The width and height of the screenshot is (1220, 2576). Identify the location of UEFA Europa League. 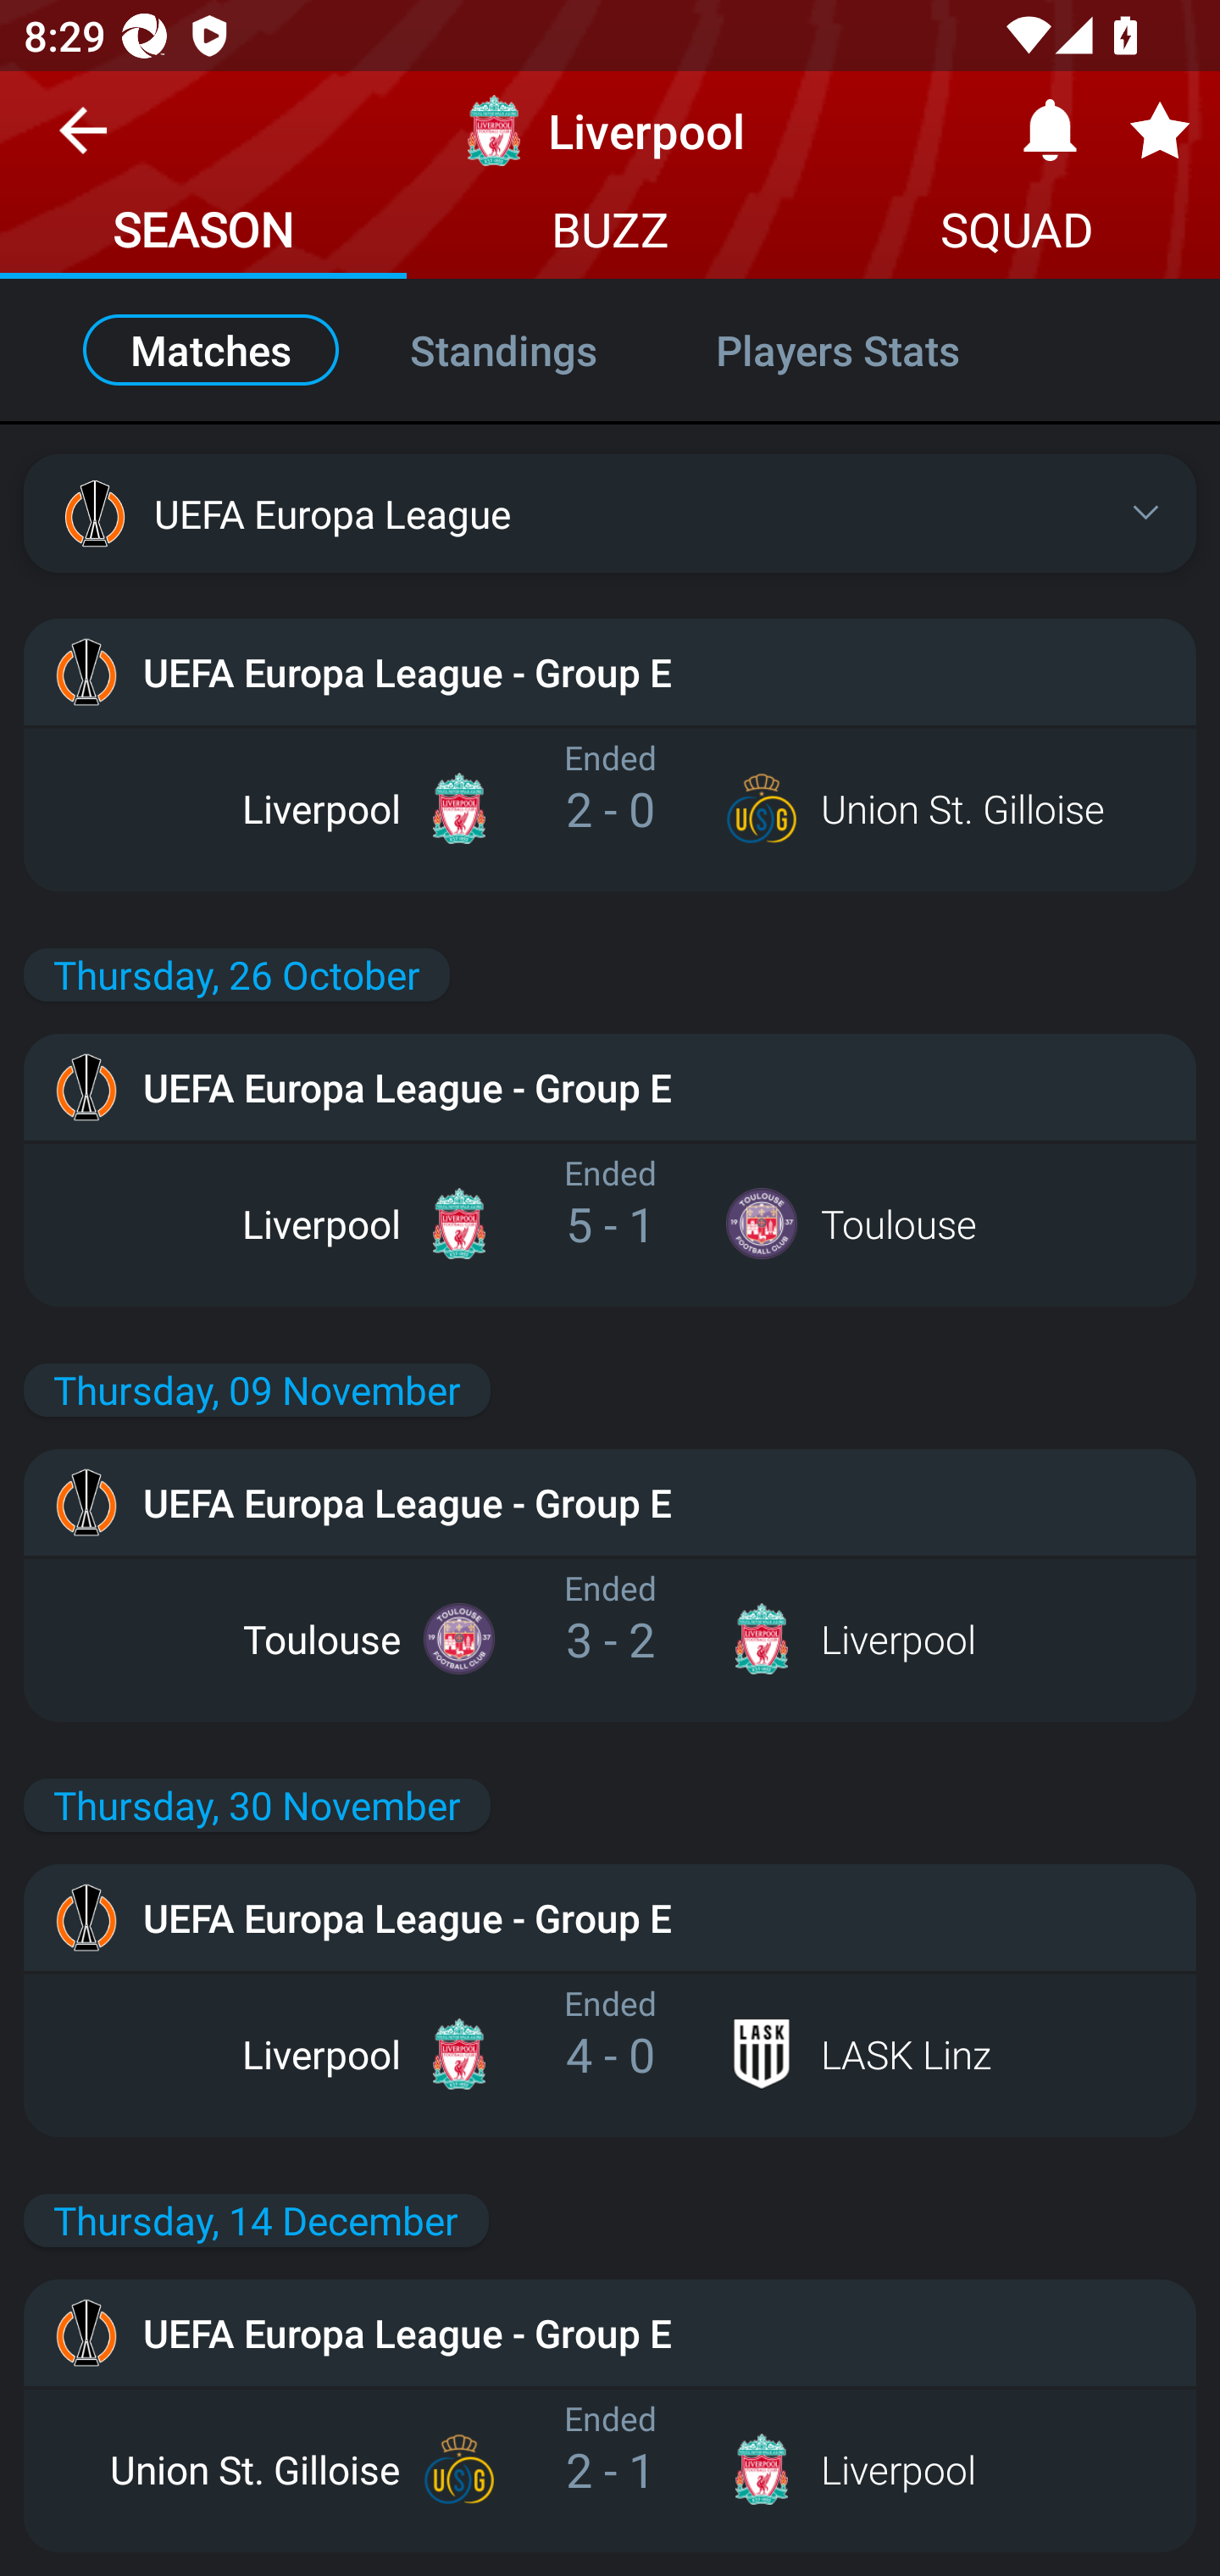
(610, 512).